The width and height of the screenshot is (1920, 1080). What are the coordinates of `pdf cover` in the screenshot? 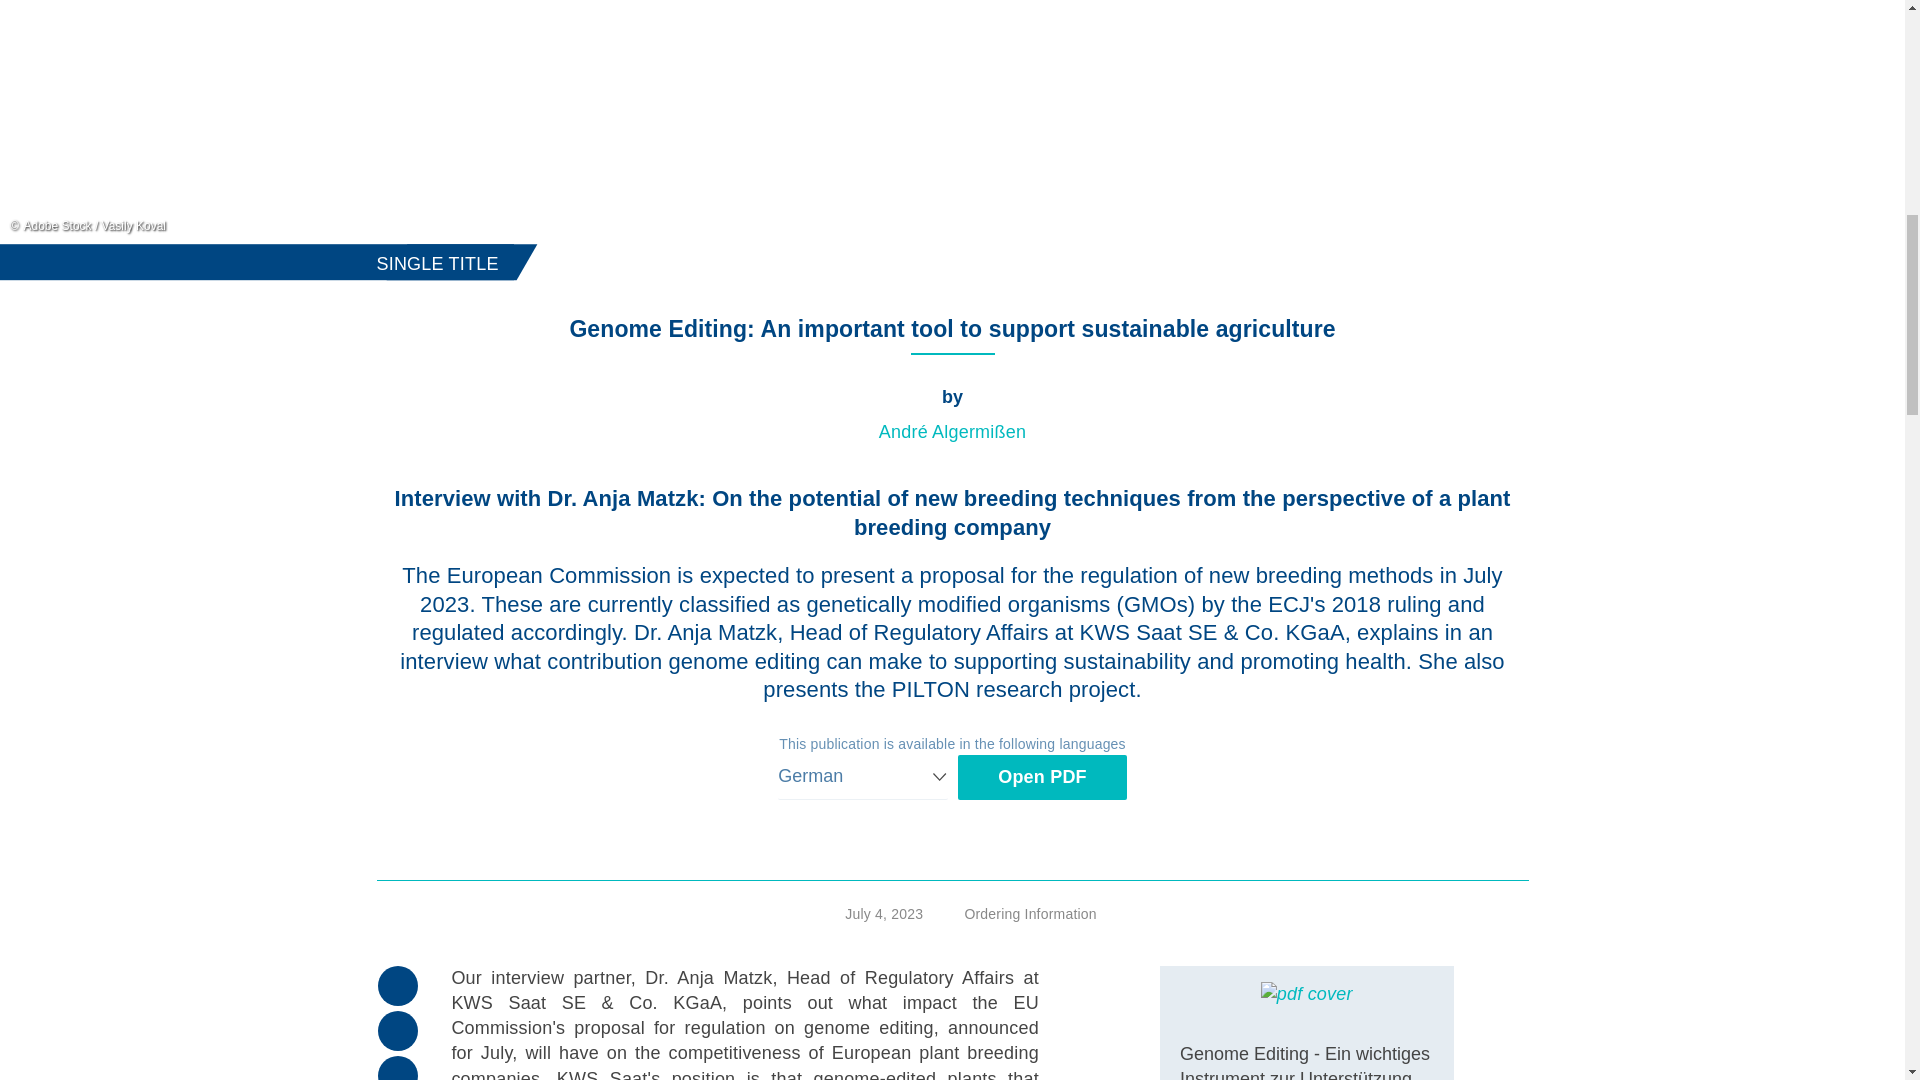 It's located at (1307, 993).